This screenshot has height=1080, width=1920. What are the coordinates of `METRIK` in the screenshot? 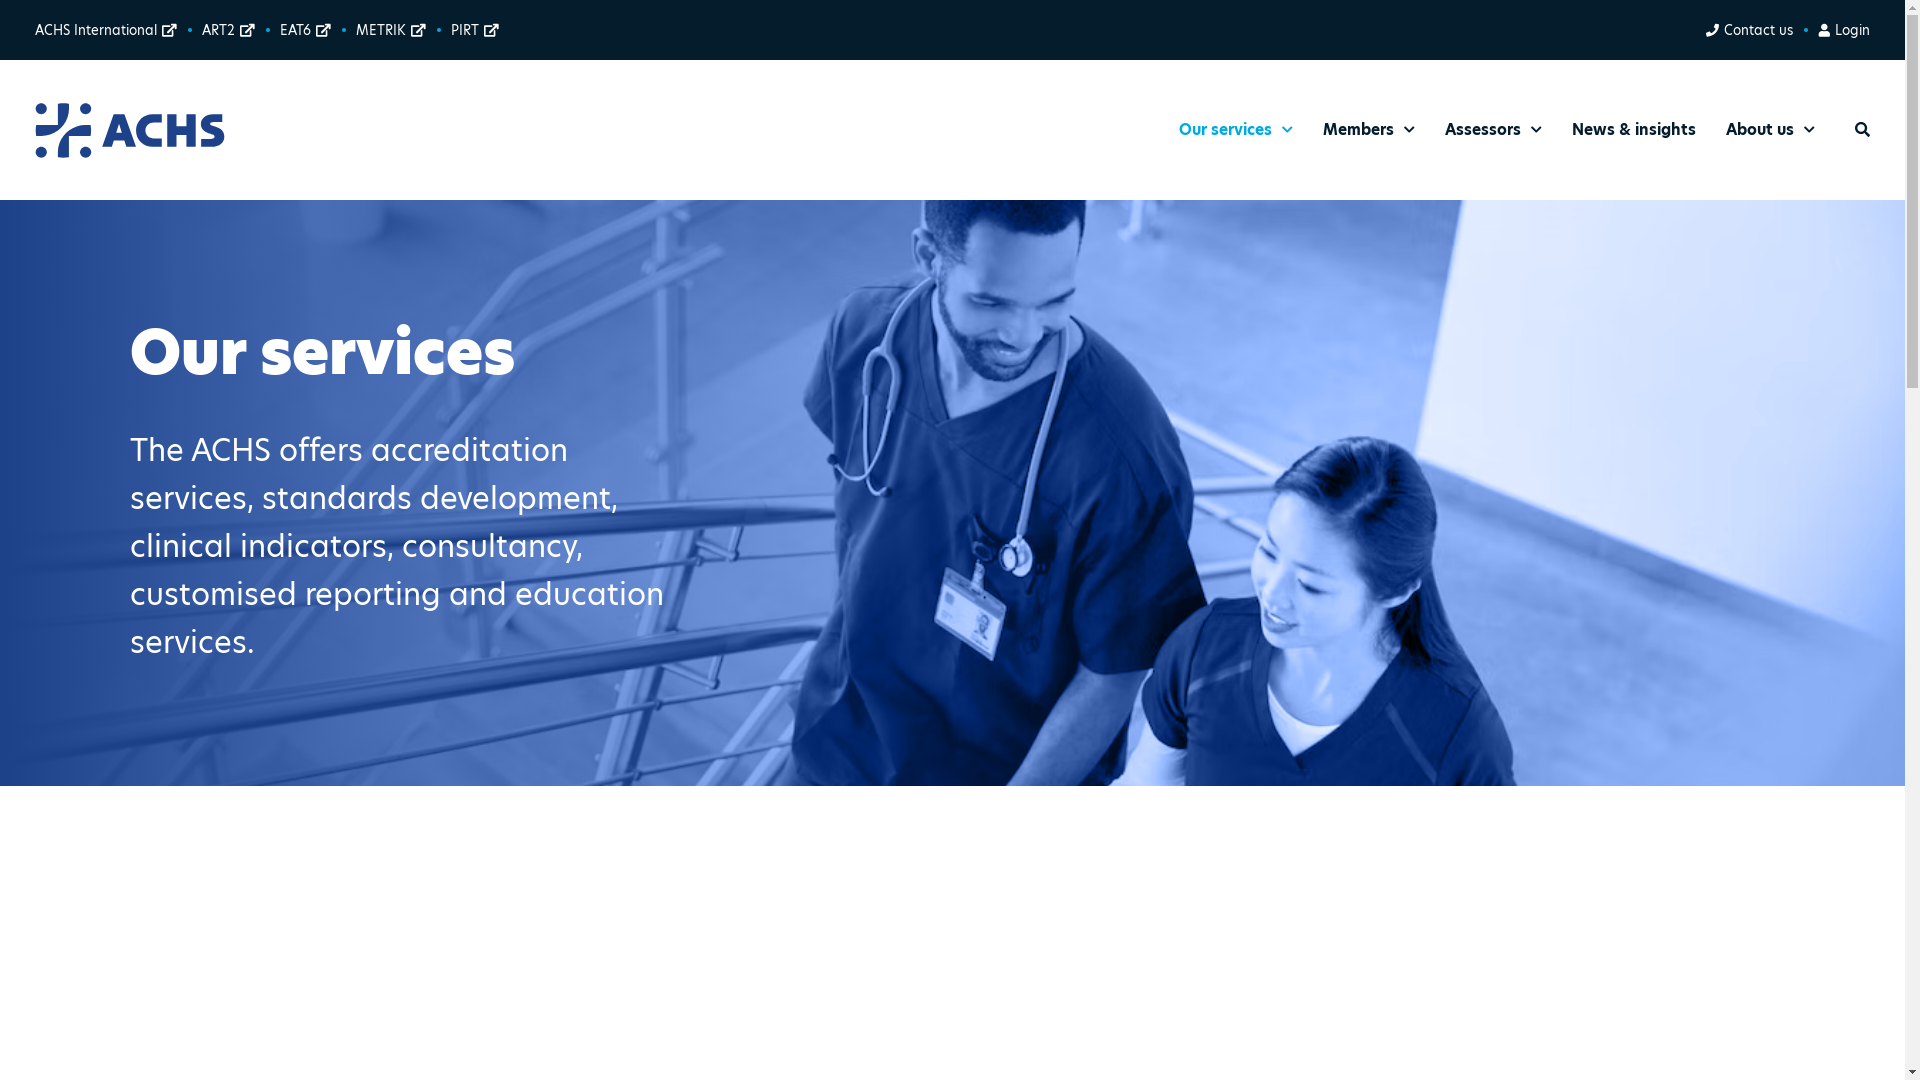 It's located at (391, 30).